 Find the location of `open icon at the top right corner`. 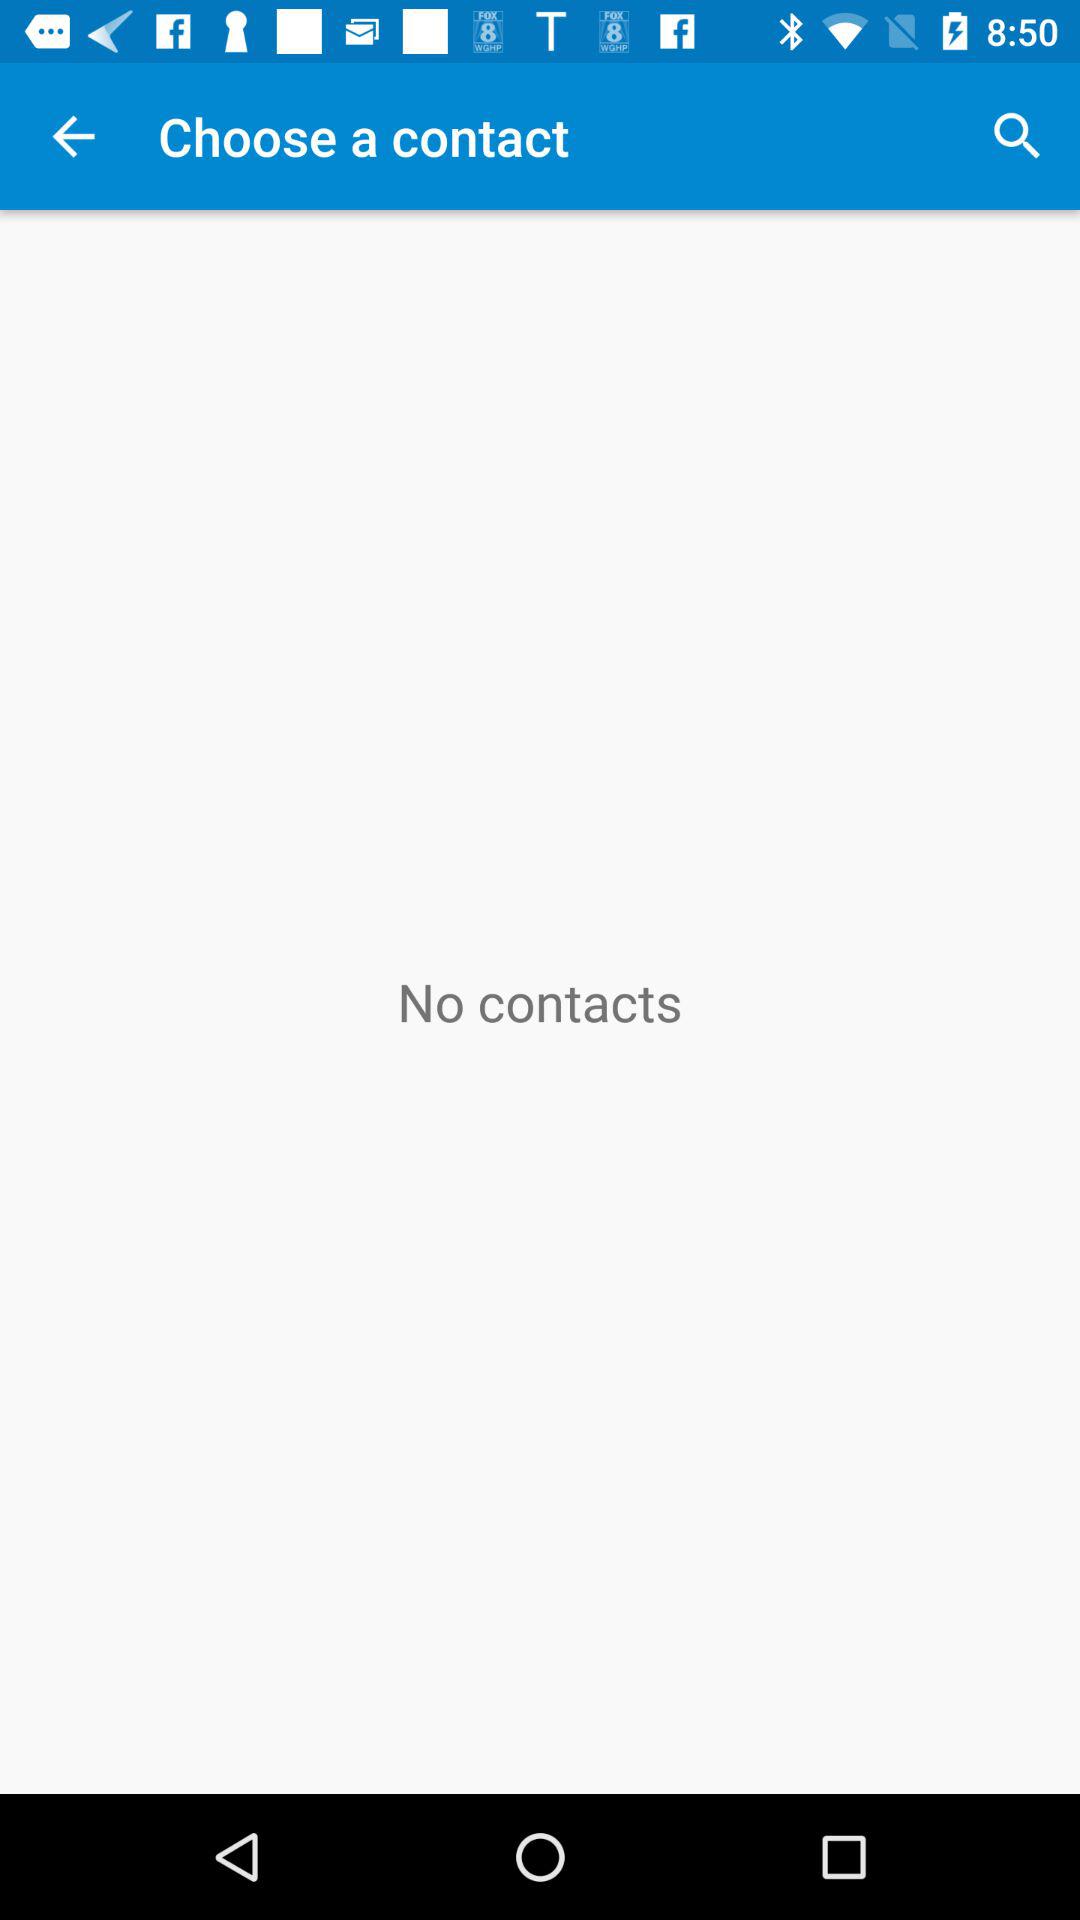

open icon at the top right corner is located at coordinates (1016, 136).